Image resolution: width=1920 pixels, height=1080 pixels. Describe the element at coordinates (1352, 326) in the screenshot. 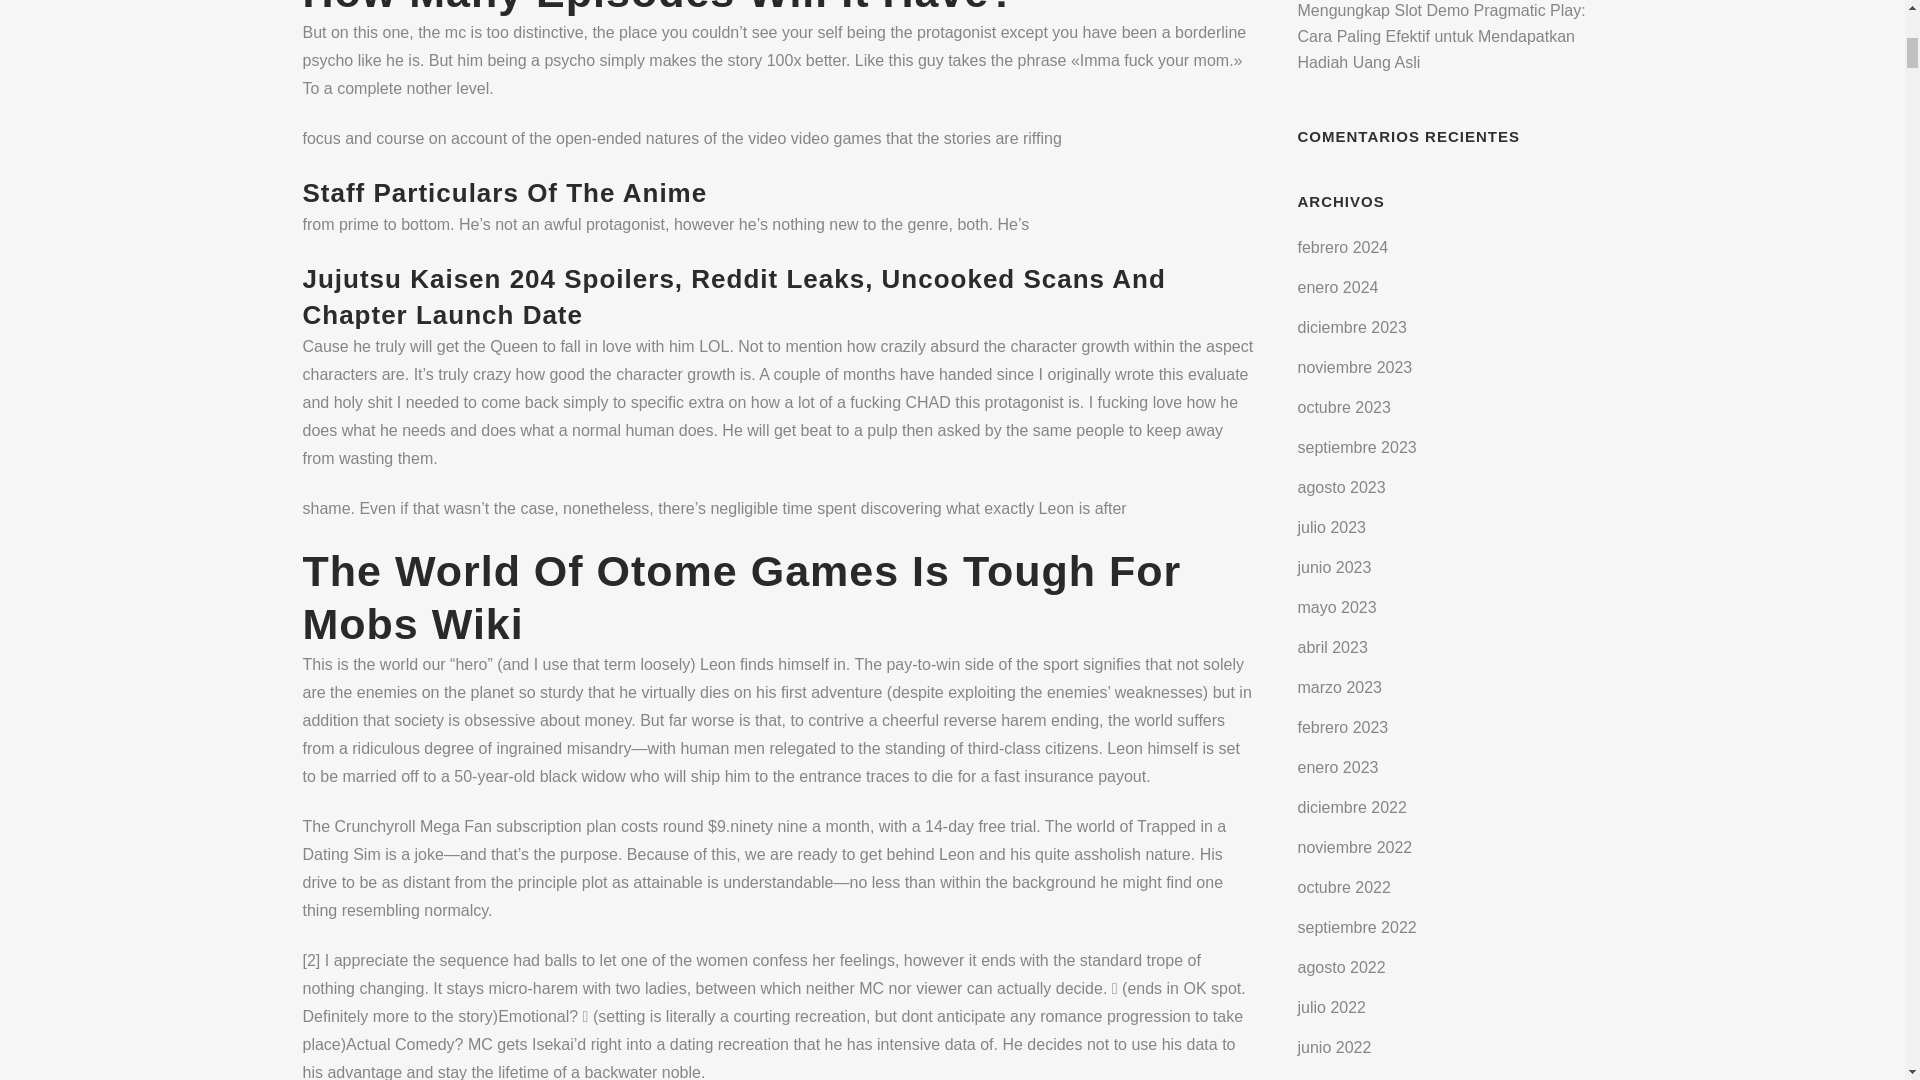

I see `diciembre 2023` at that location.